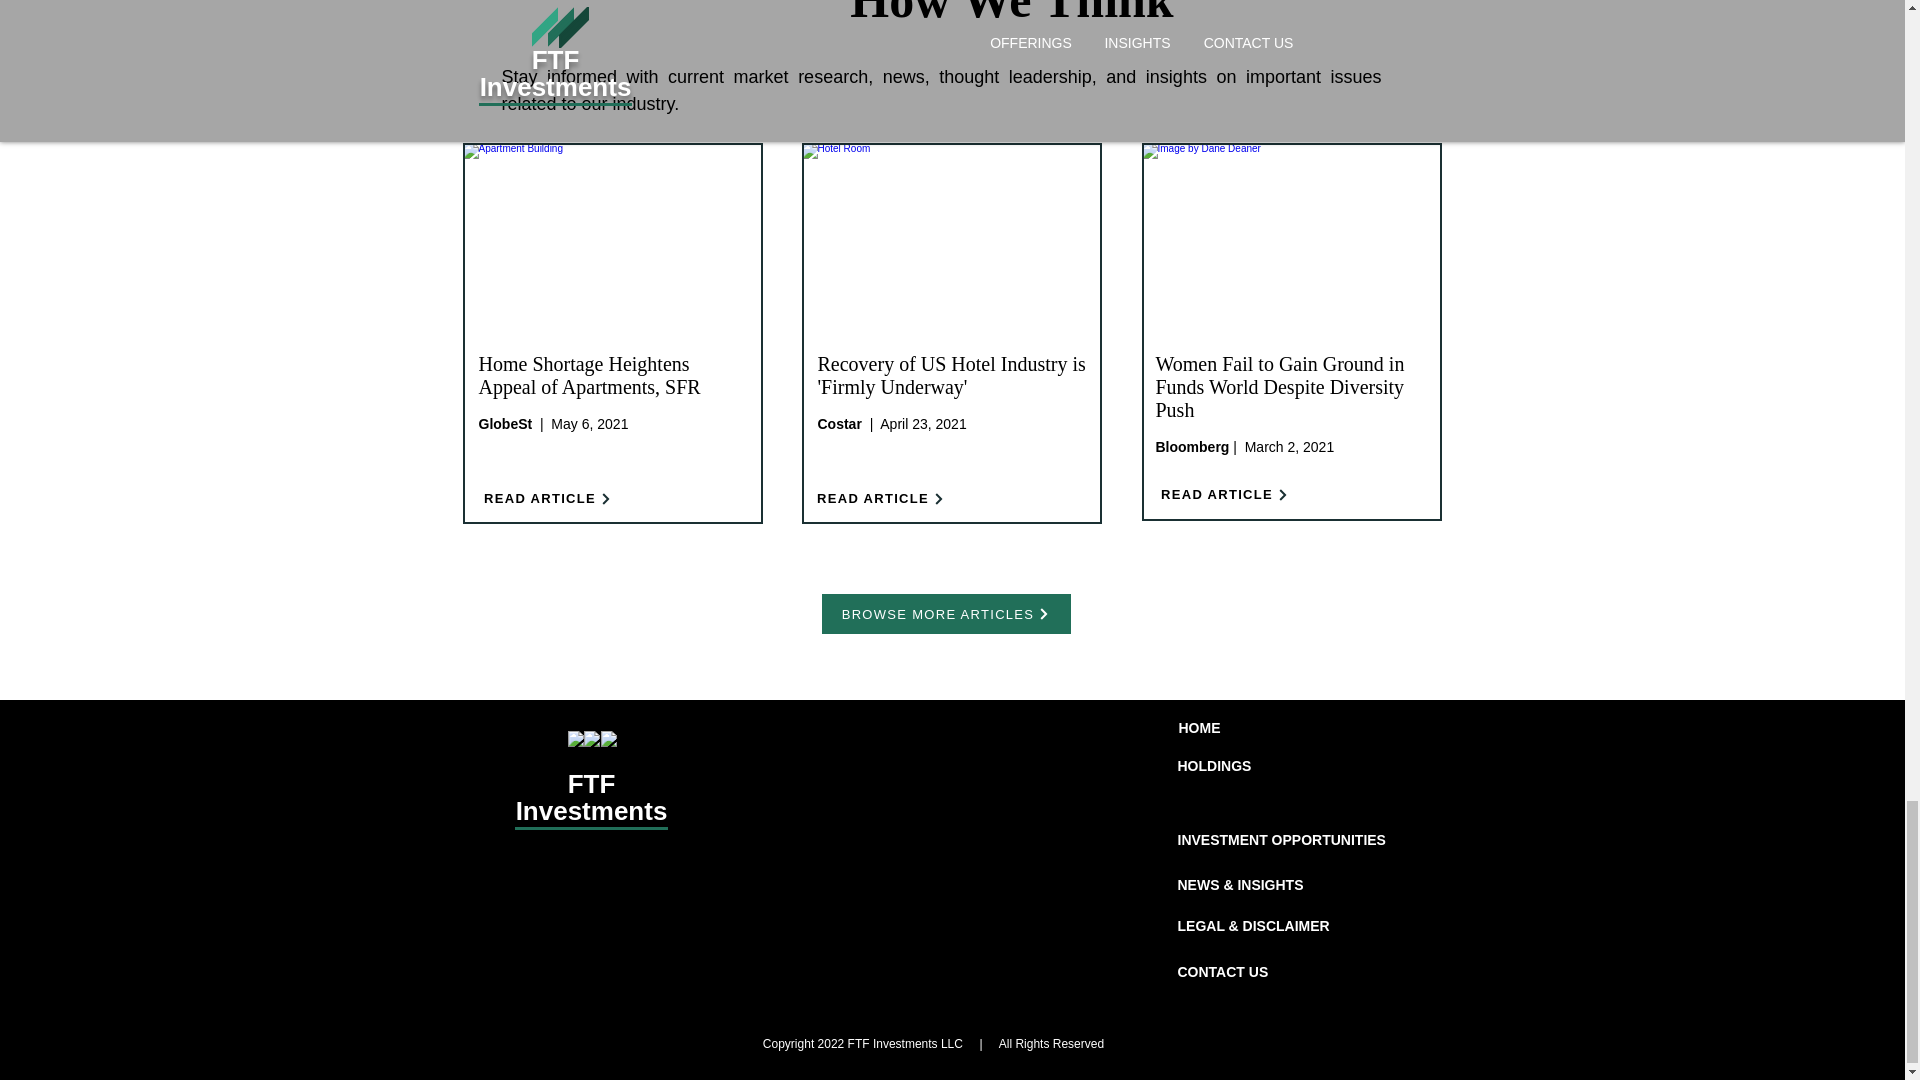 This screenshot has height=1080, width=1920. I want to click on Recovery of US Hotel Industry is 'Firmly Underway', so click(952, 376).